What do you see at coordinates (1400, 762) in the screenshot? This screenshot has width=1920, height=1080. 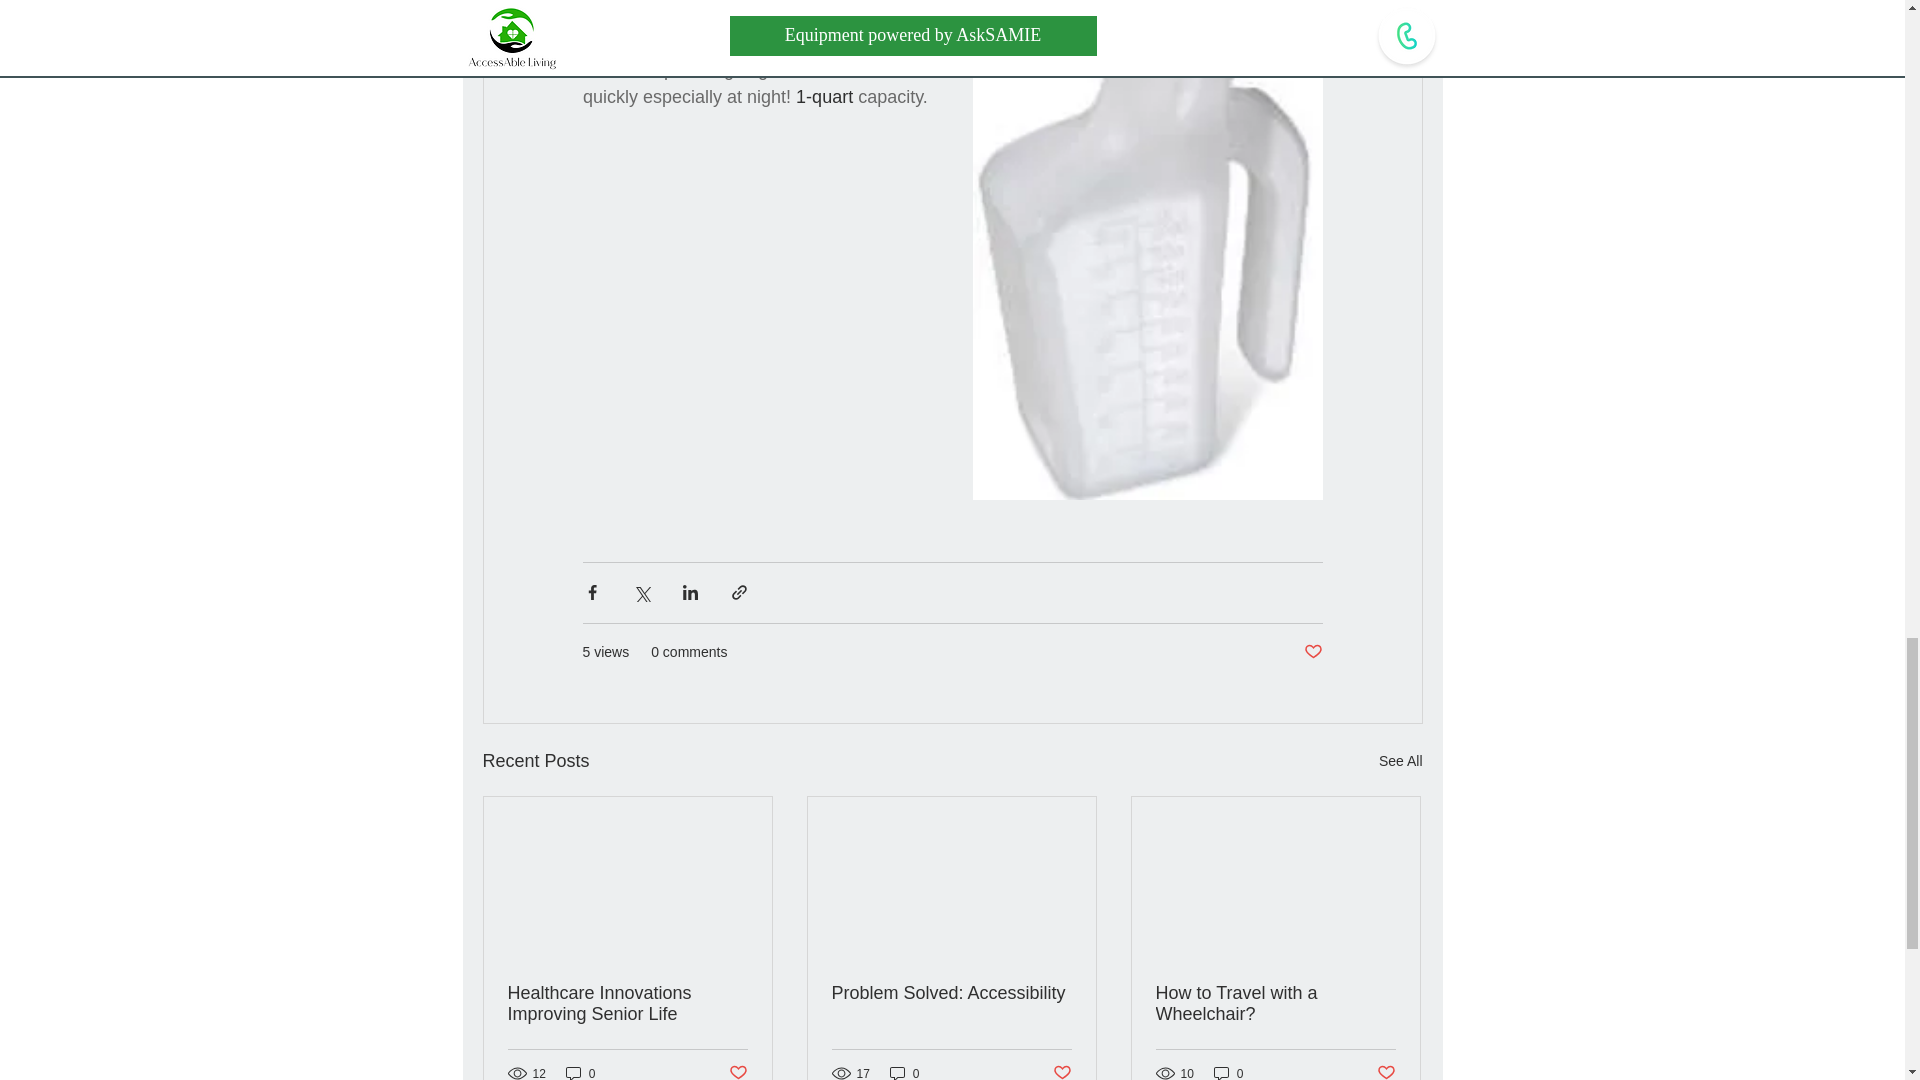 I see `See All` at bounding box center [1400, 762].